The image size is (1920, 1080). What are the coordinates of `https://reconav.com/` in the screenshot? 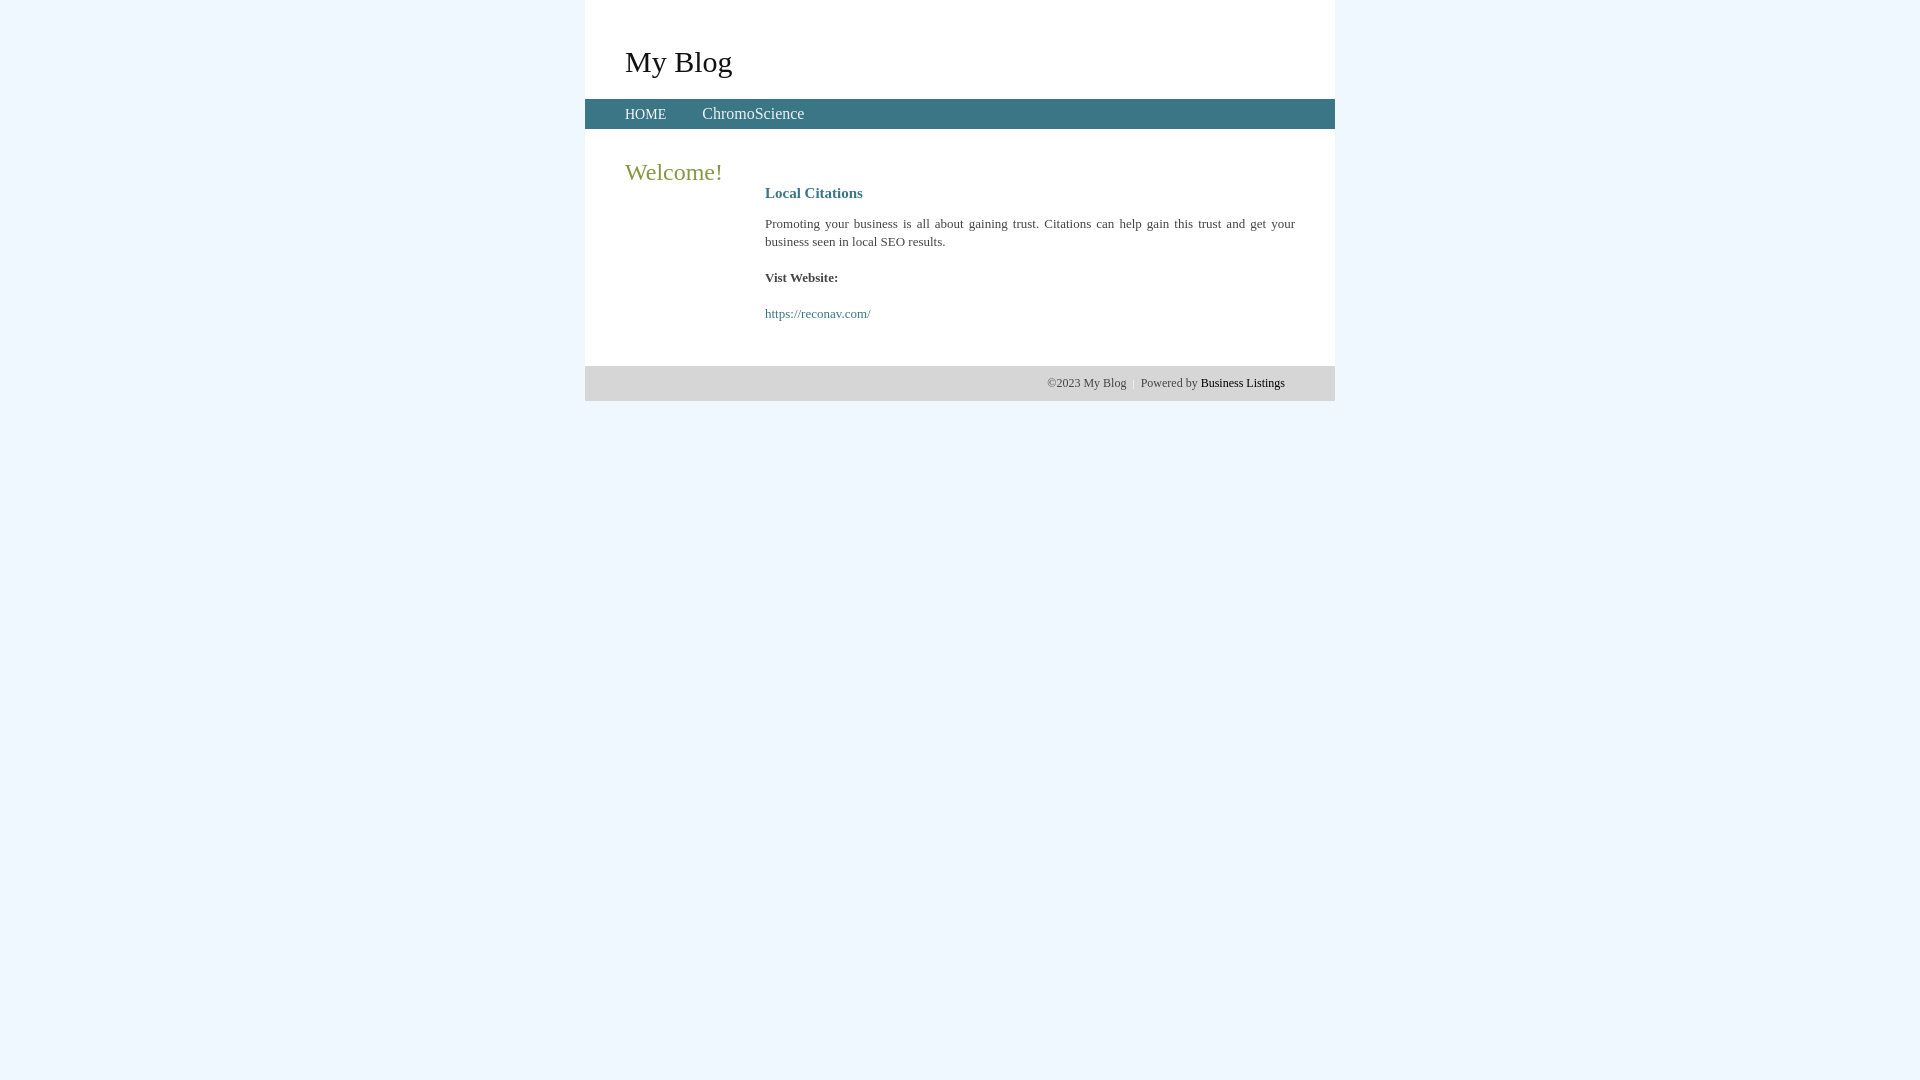 It's located at (818, 314).